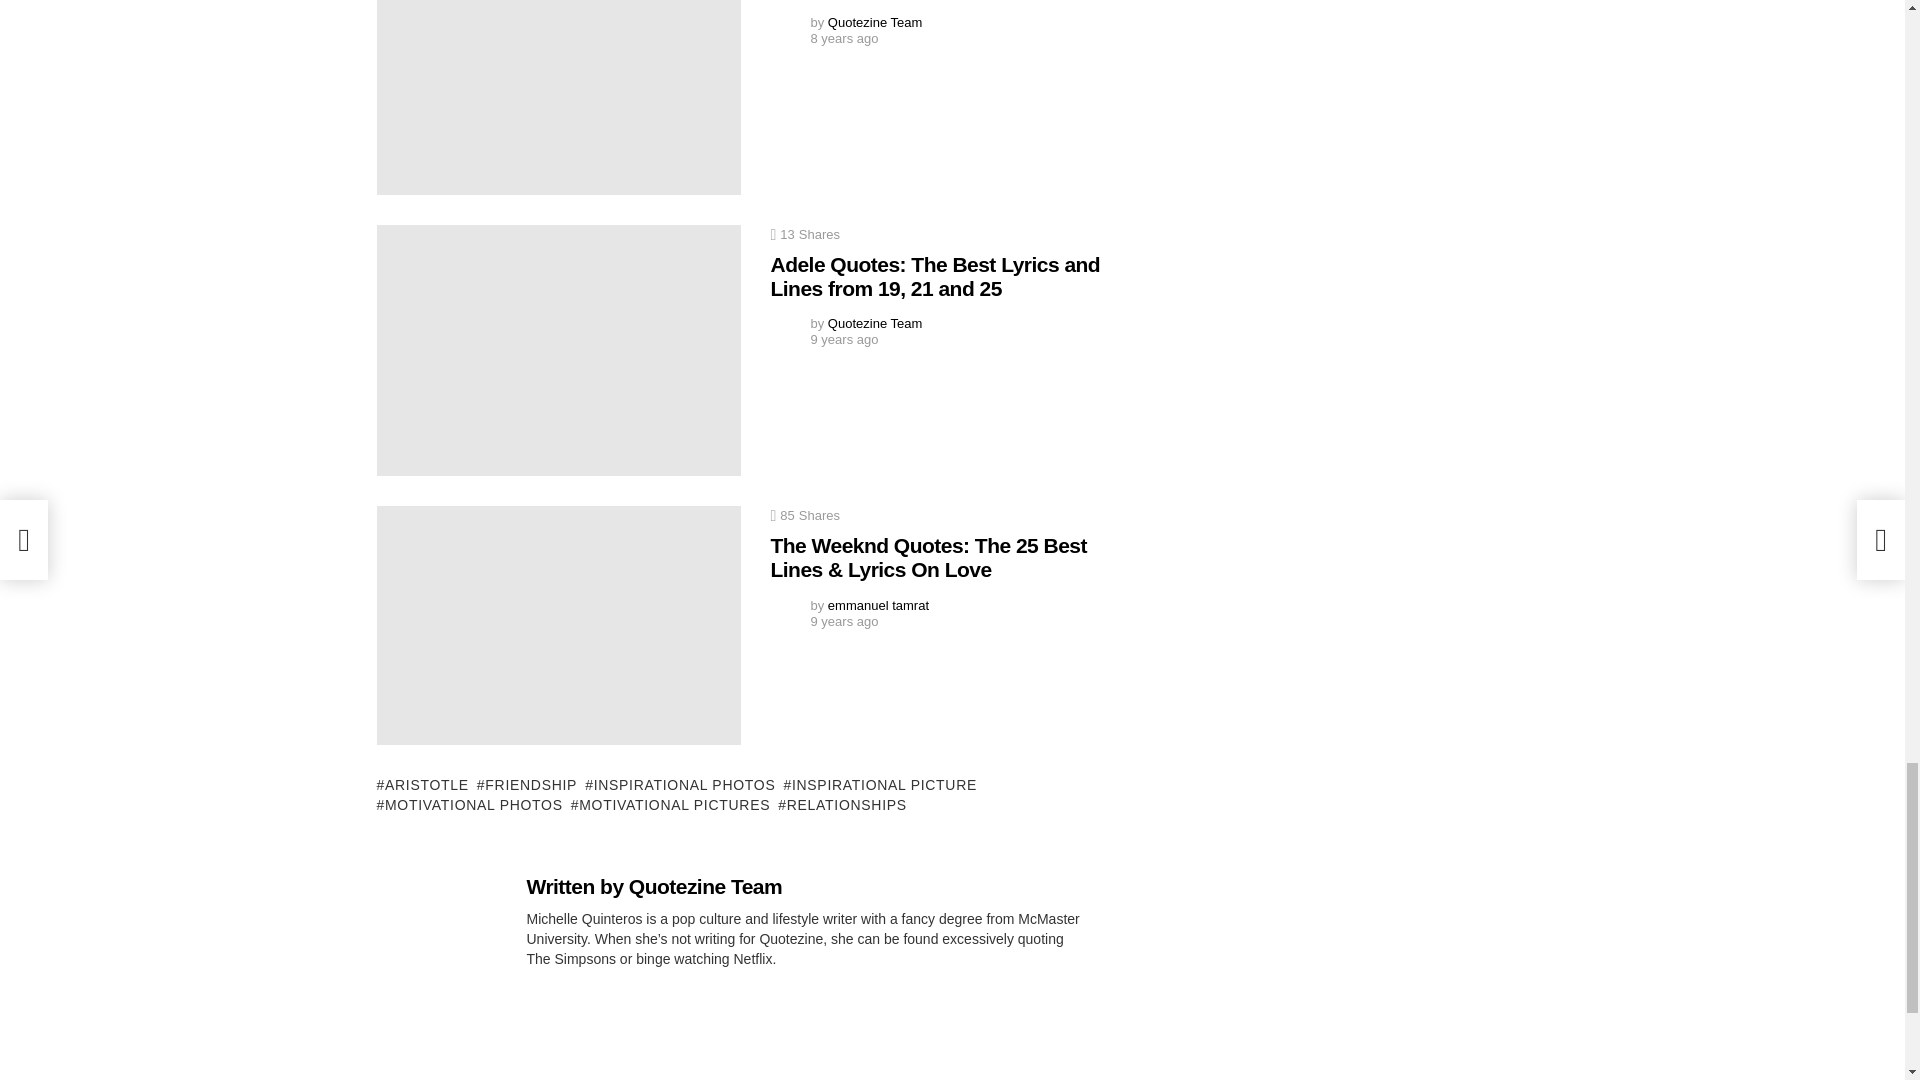 The image size is (1920, 1080). I want to click on 25 Hilariously Honest Chelsea Handler Quotes, so click(558, 98).